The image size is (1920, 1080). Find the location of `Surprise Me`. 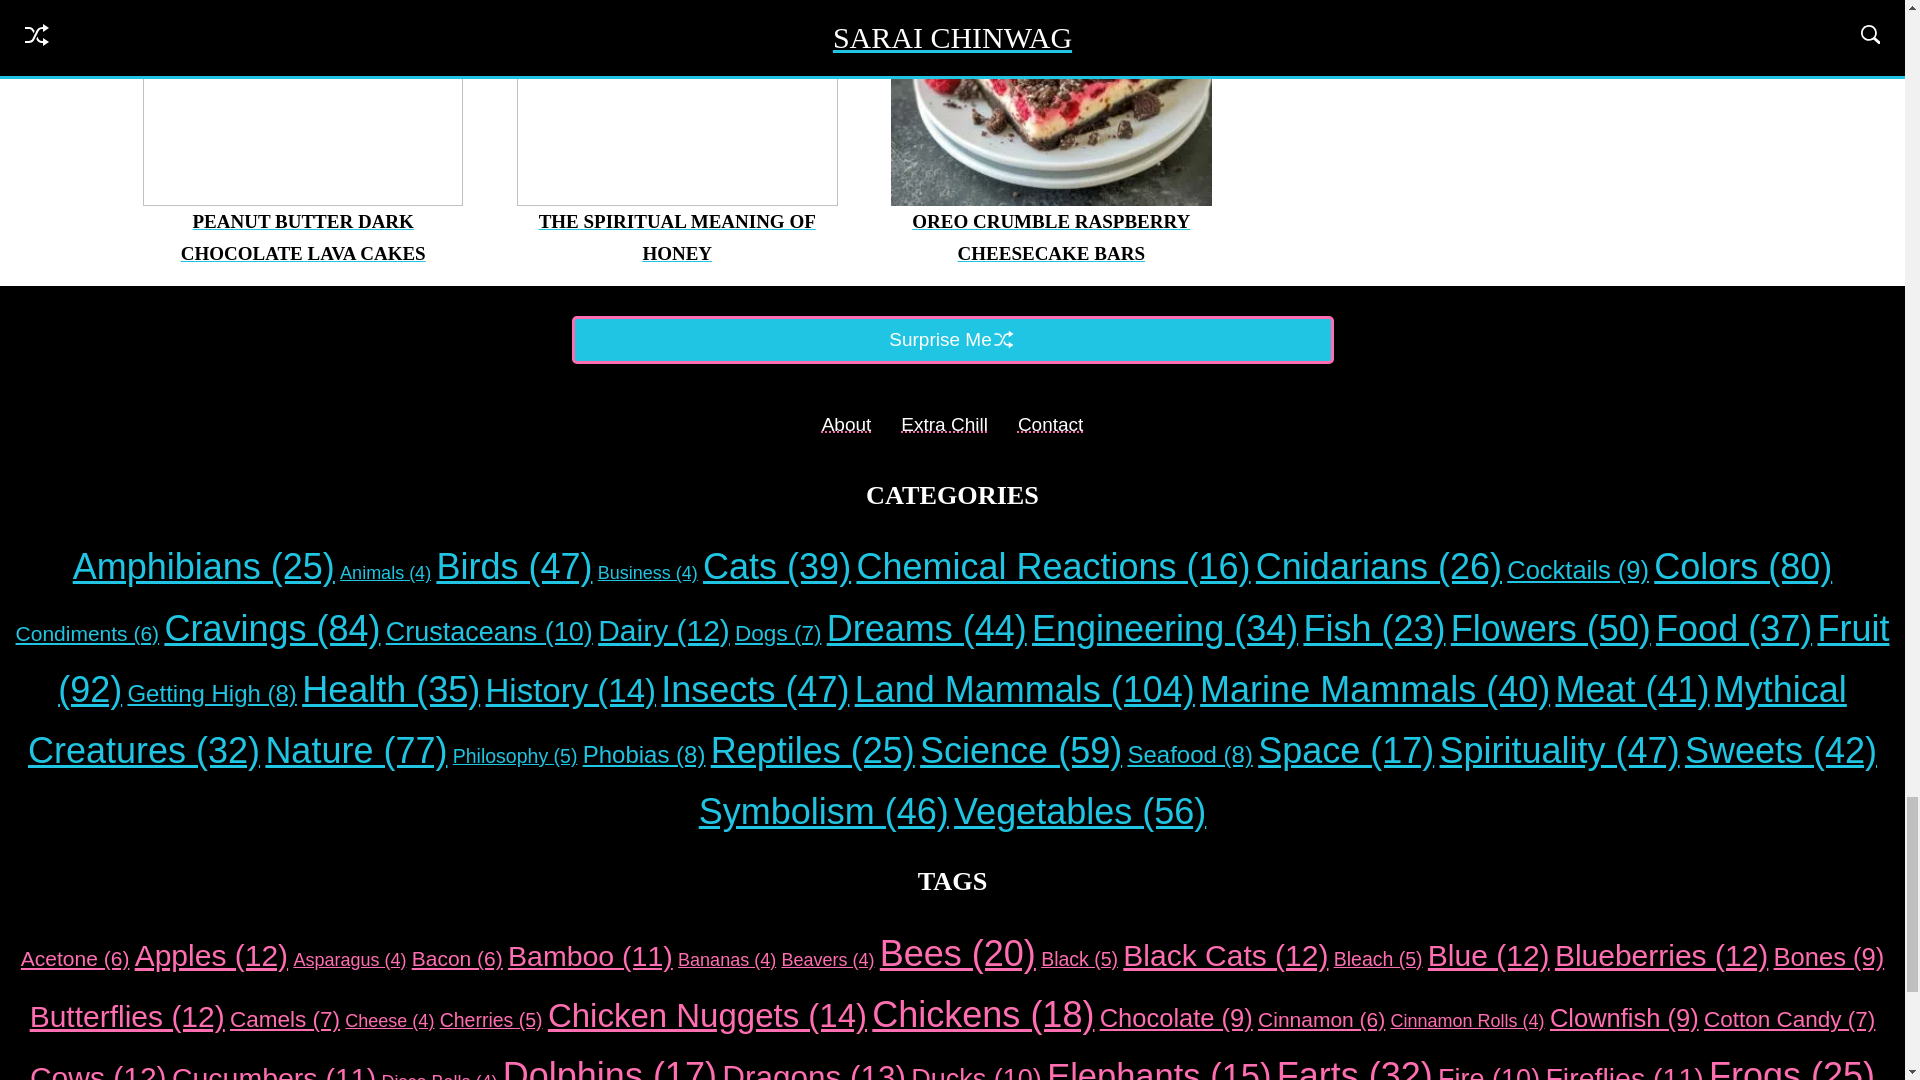

Surprise Me is located at coordinates (953, 340).